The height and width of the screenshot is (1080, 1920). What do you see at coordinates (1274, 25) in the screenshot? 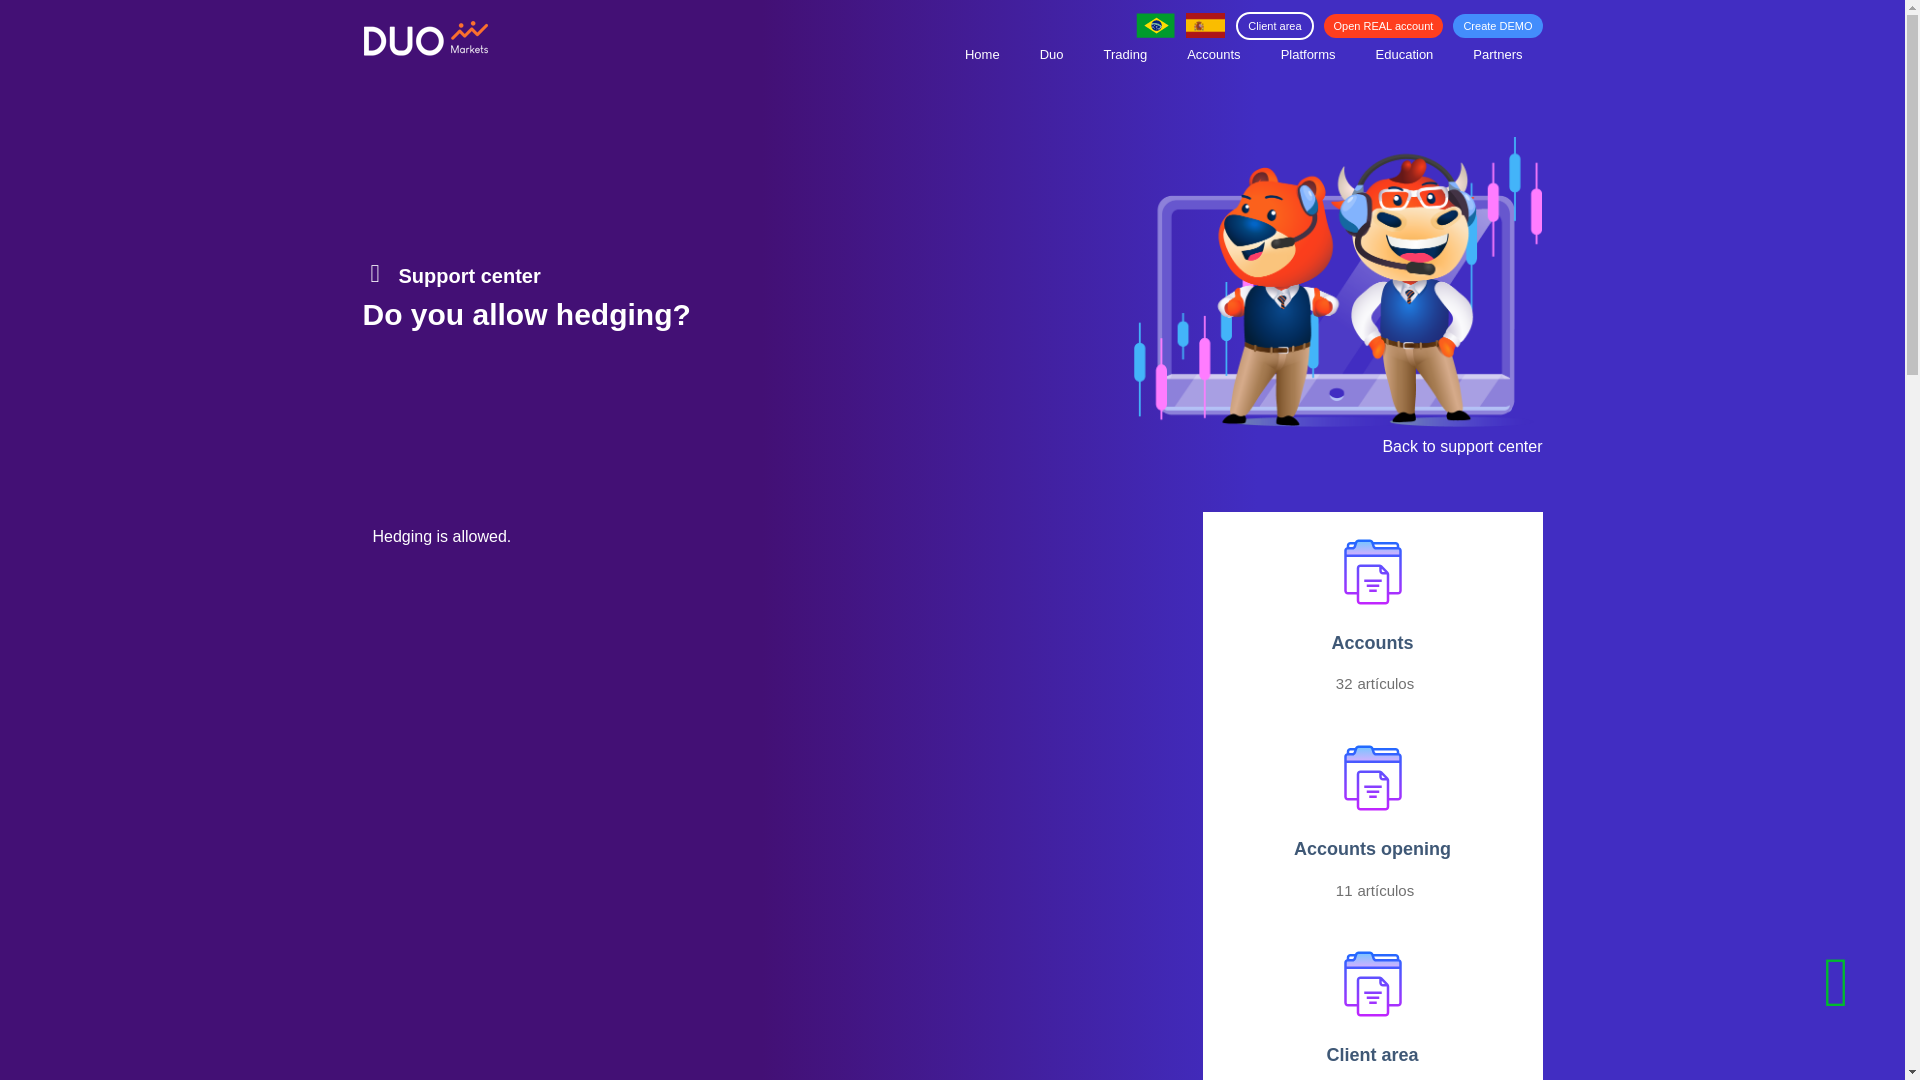
I see `Client area` at bounding box center [1274, 25].